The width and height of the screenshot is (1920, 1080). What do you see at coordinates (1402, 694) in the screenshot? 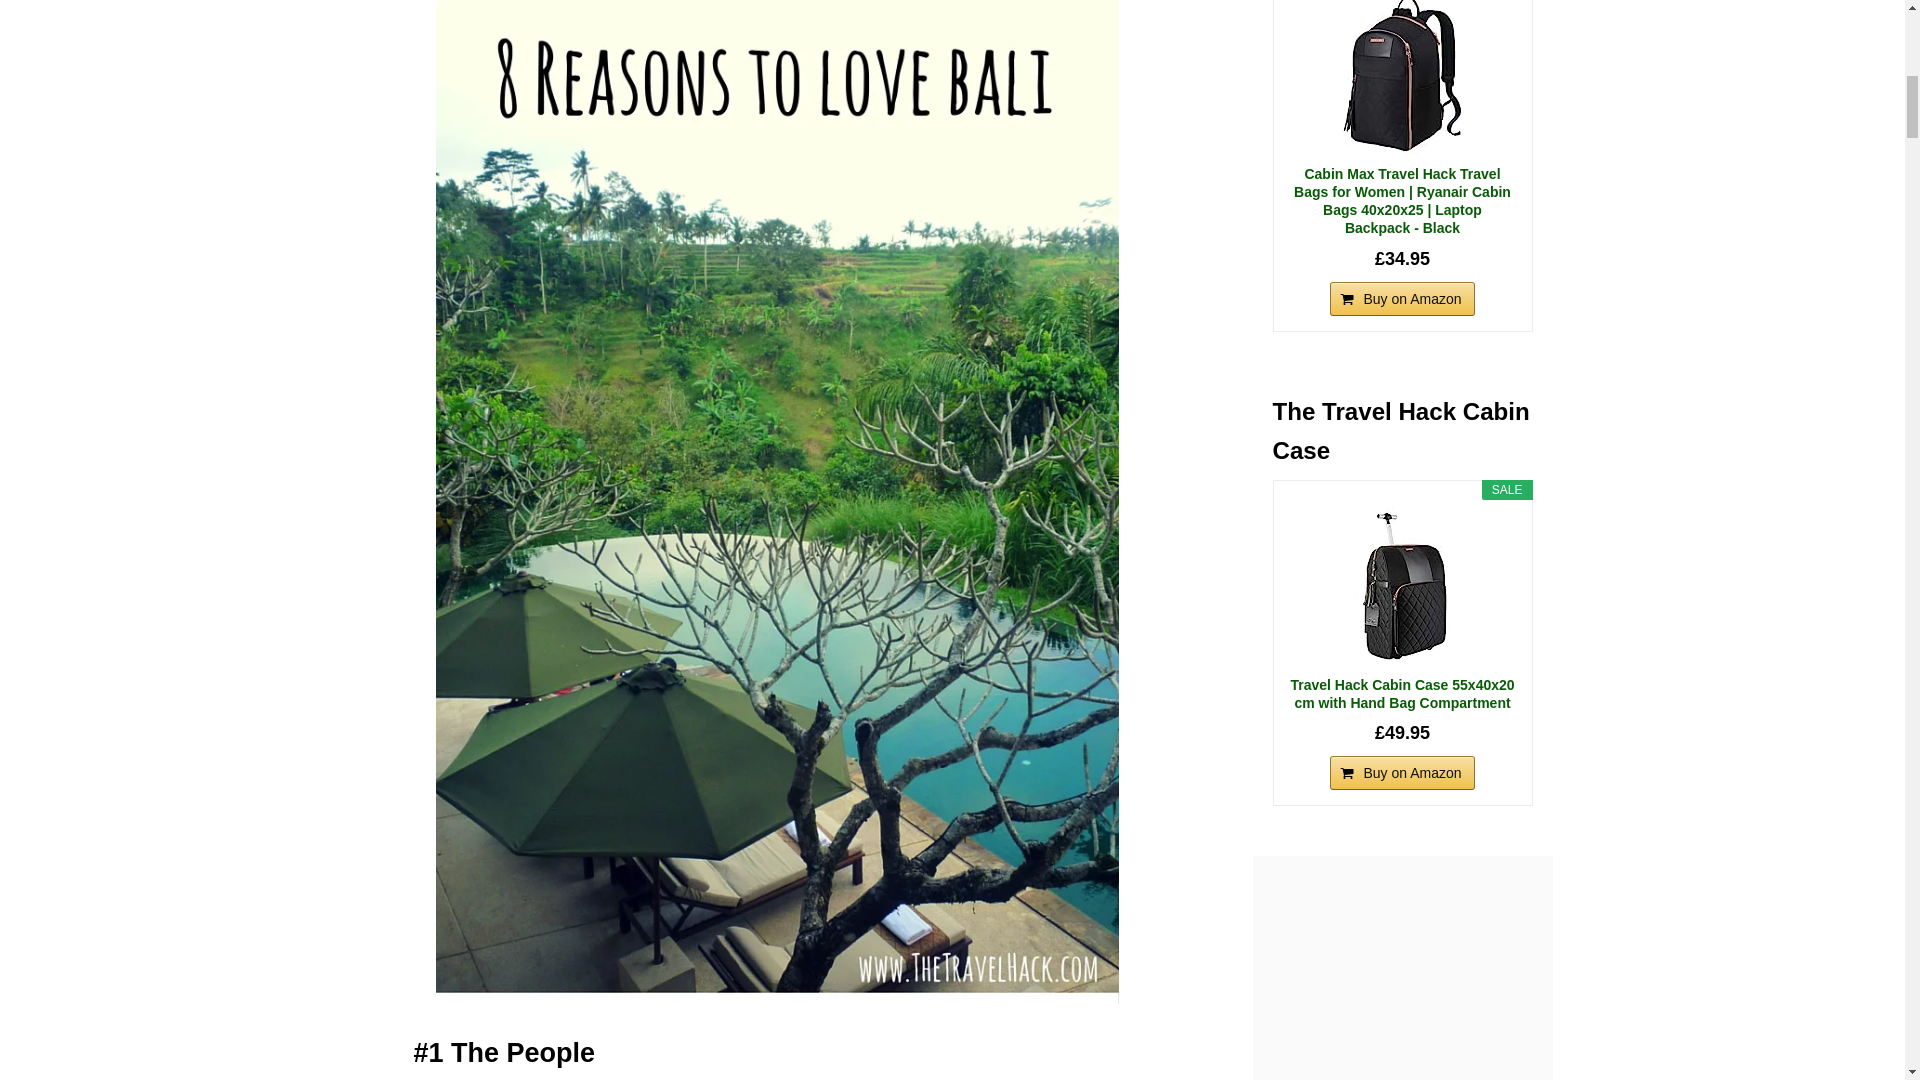
I see `Travel Hack Cabin Case 55x40x20 cm with Hand Bag Compartment` at bounding box center [1402, 694].